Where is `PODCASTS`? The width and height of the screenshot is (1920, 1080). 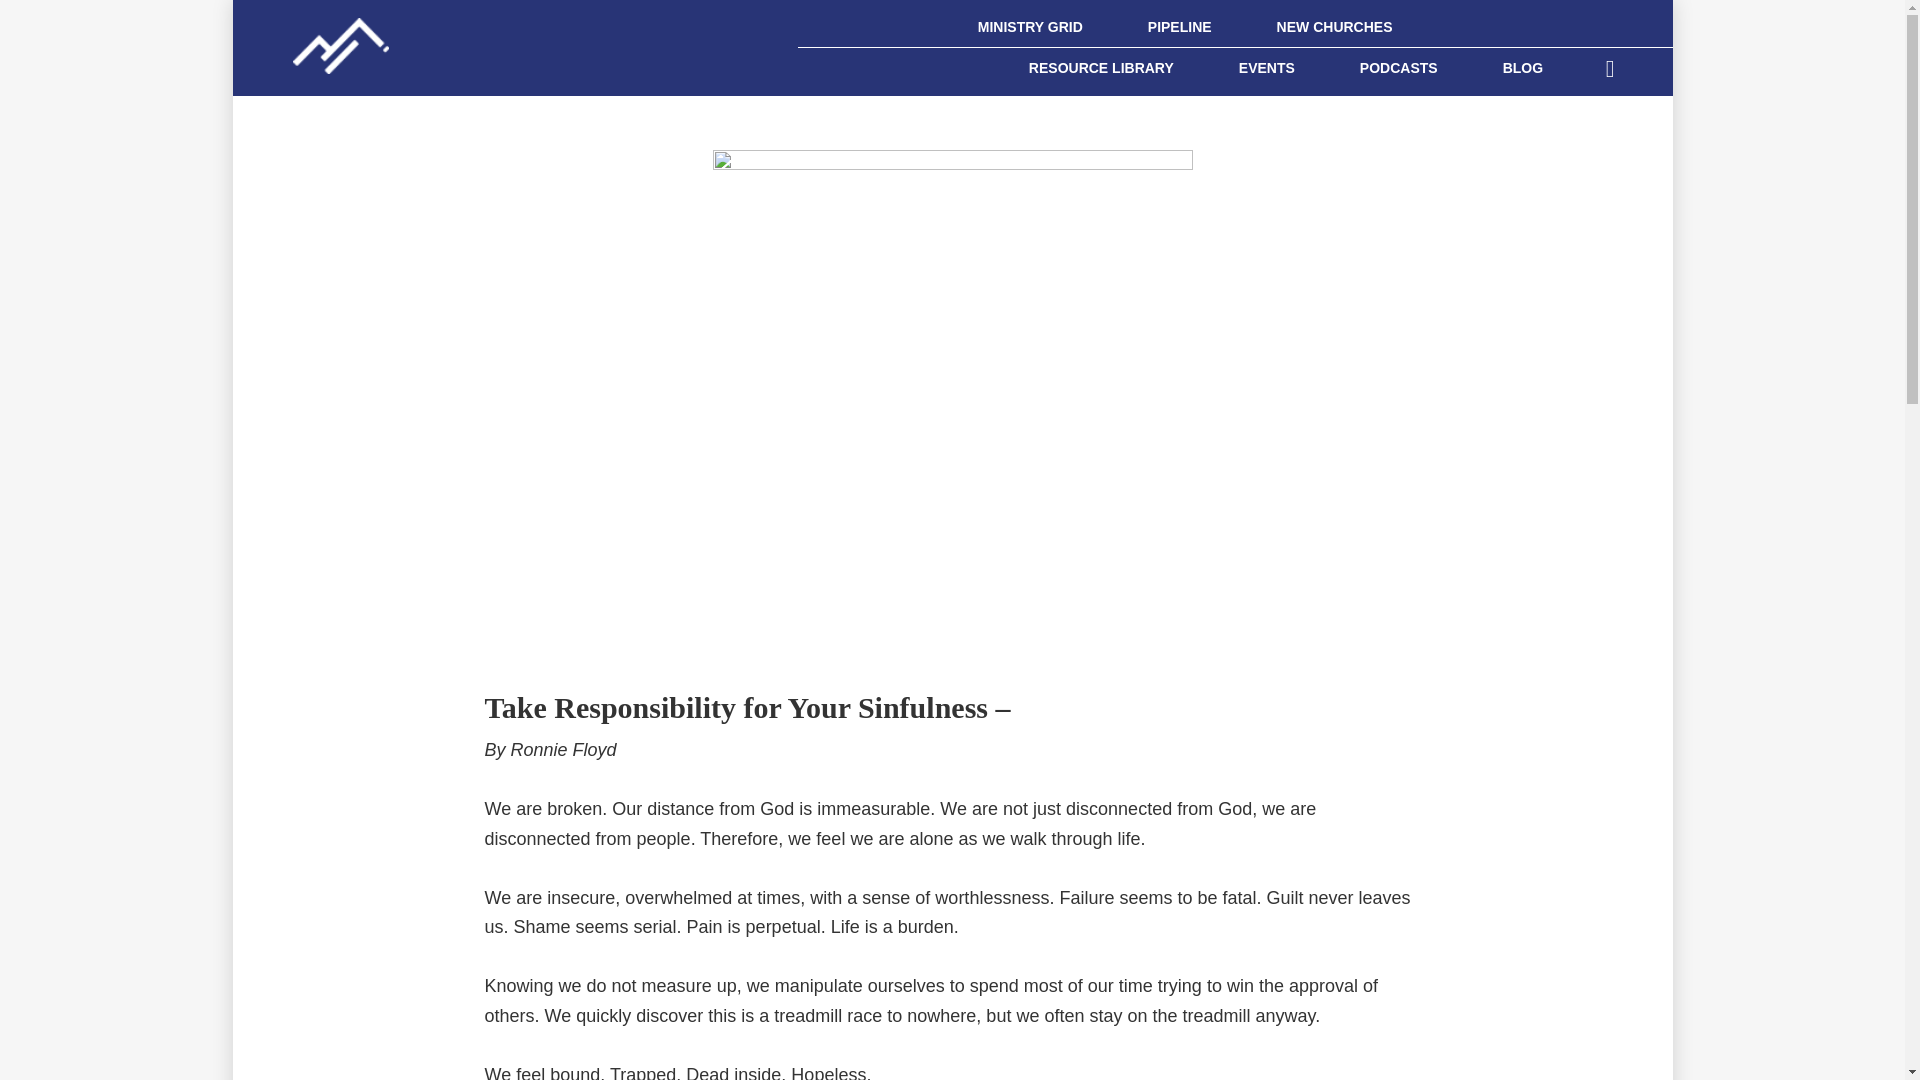
PODCASTS is located at coordinates (1399, 67).